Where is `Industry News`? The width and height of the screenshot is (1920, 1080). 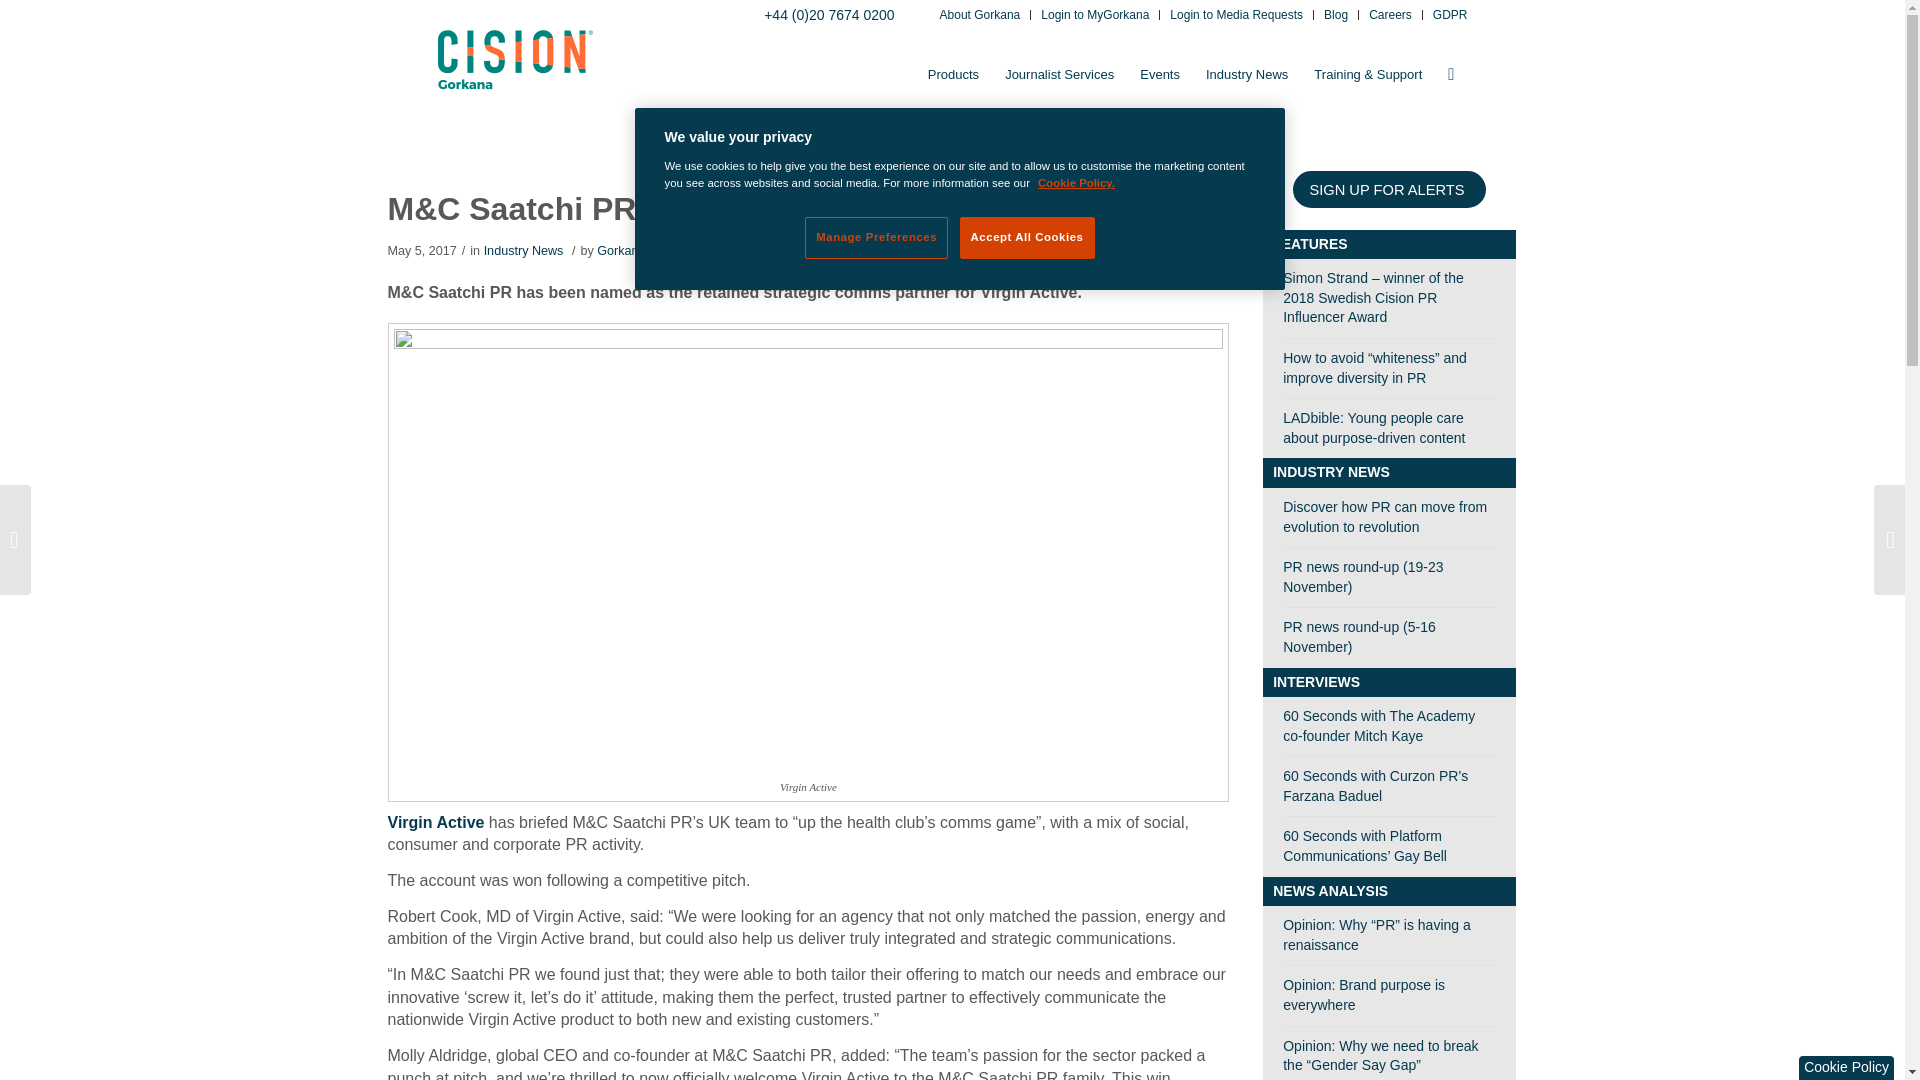 Industry News is located at coordinates (1246, 74).